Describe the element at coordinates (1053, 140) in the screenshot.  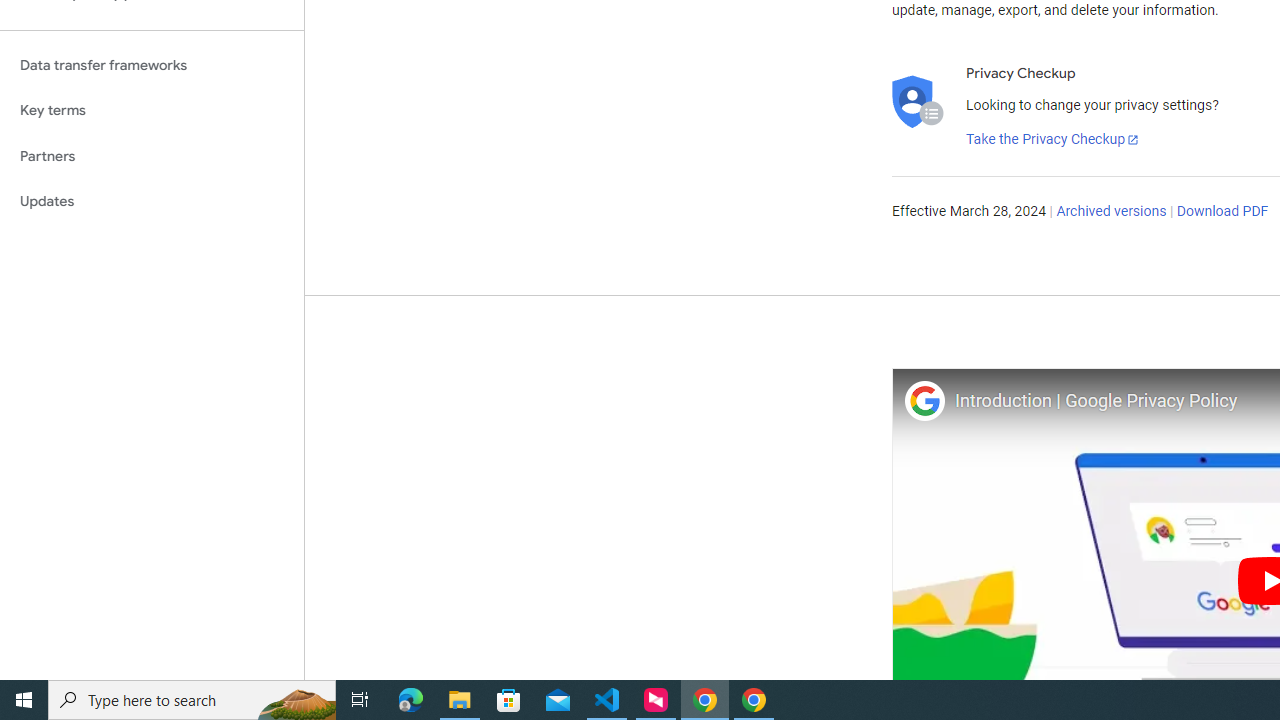
I see `Take the Privacy Checkup` at that location.